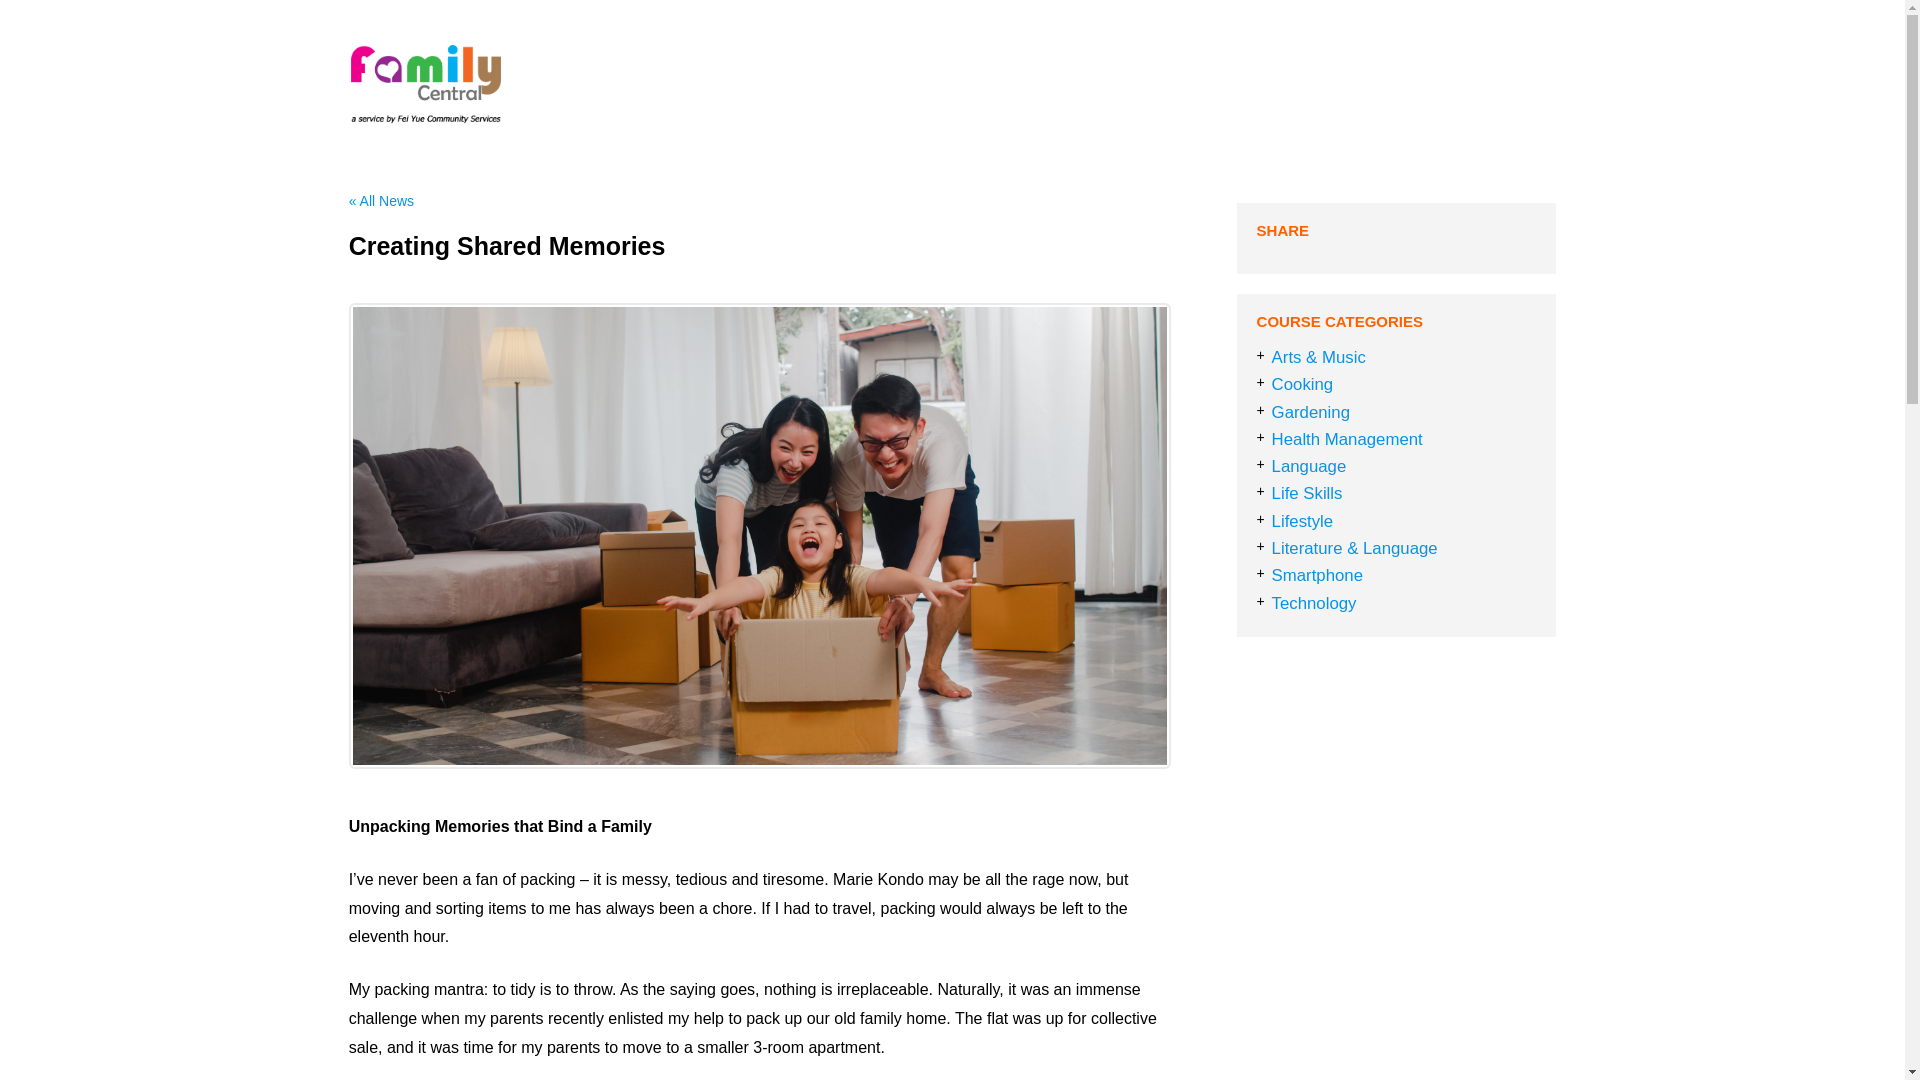  I want to click on Gardening, so click(1310, 412).